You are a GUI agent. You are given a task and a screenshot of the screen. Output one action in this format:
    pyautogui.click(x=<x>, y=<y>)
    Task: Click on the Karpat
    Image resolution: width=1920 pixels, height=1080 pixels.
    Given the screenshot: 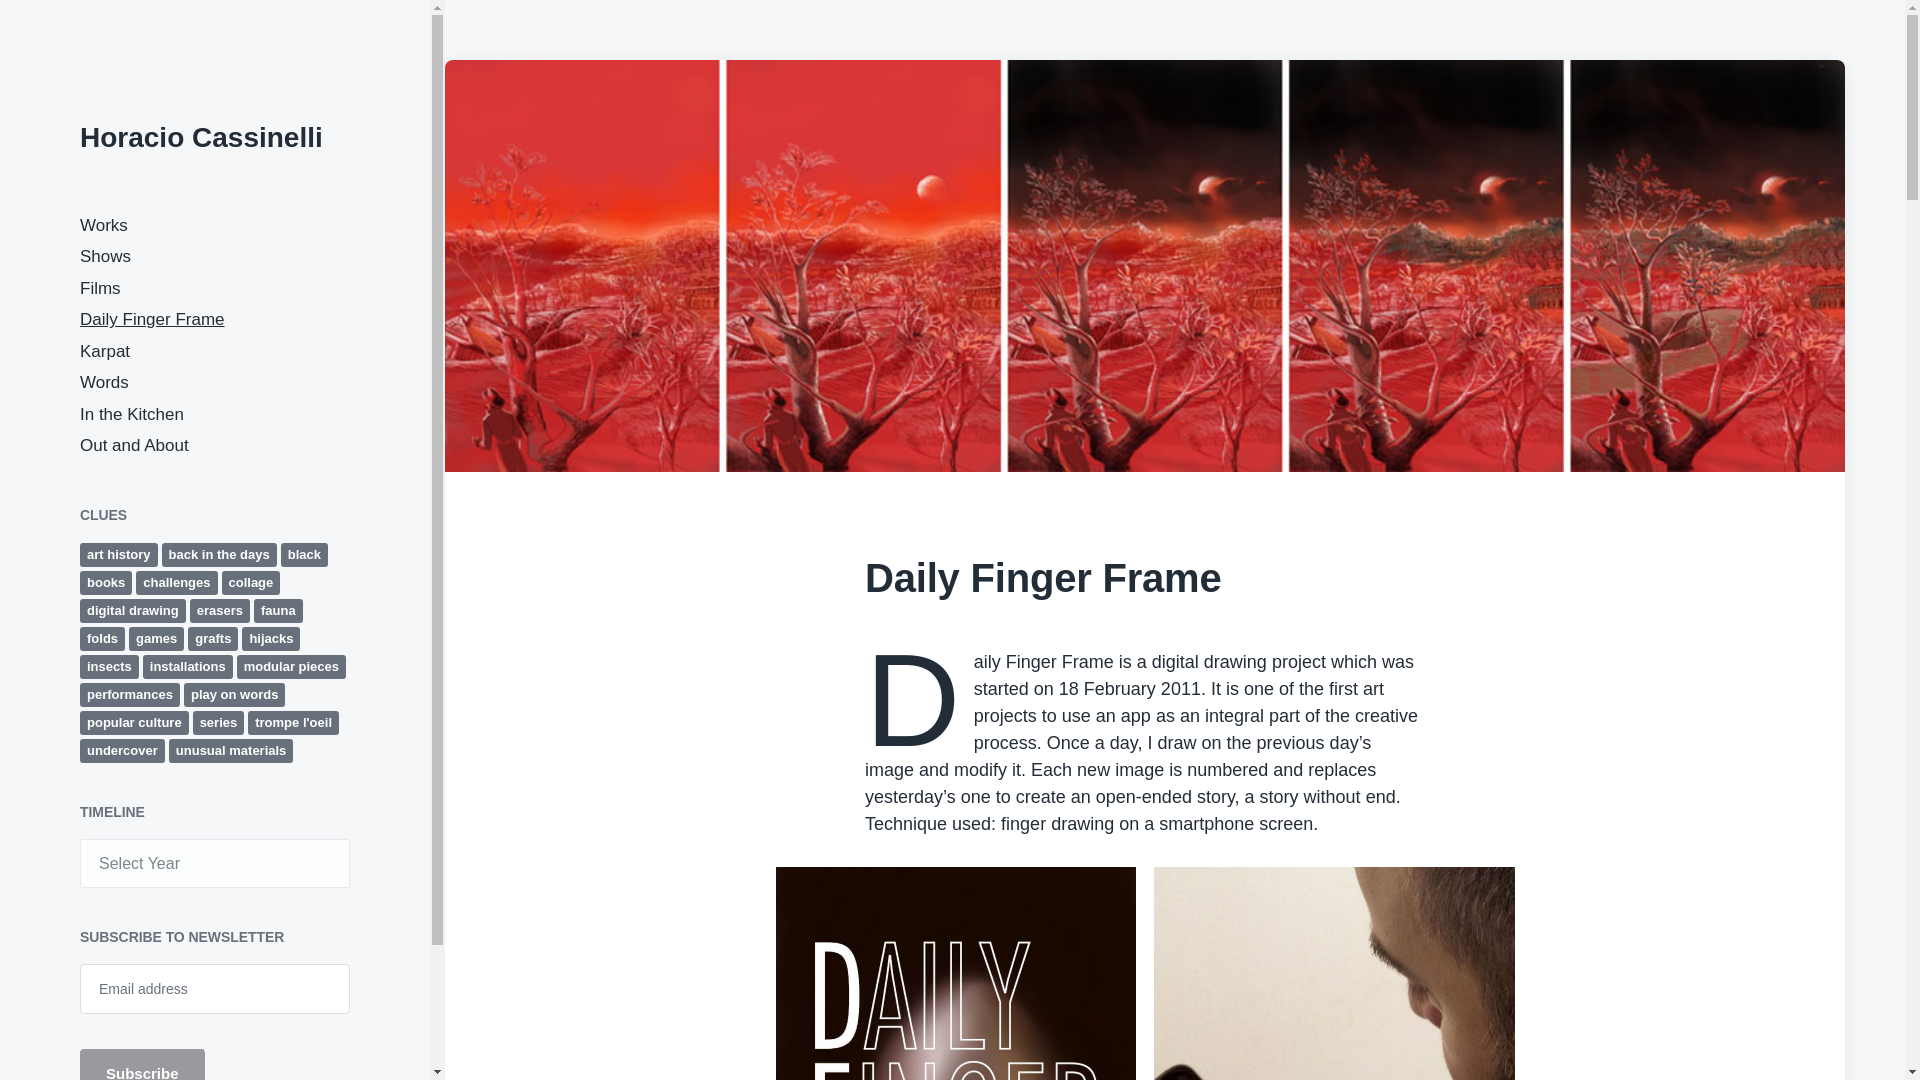 What is the action you would take?
    pyautogui.click(x=105, y=351)
    